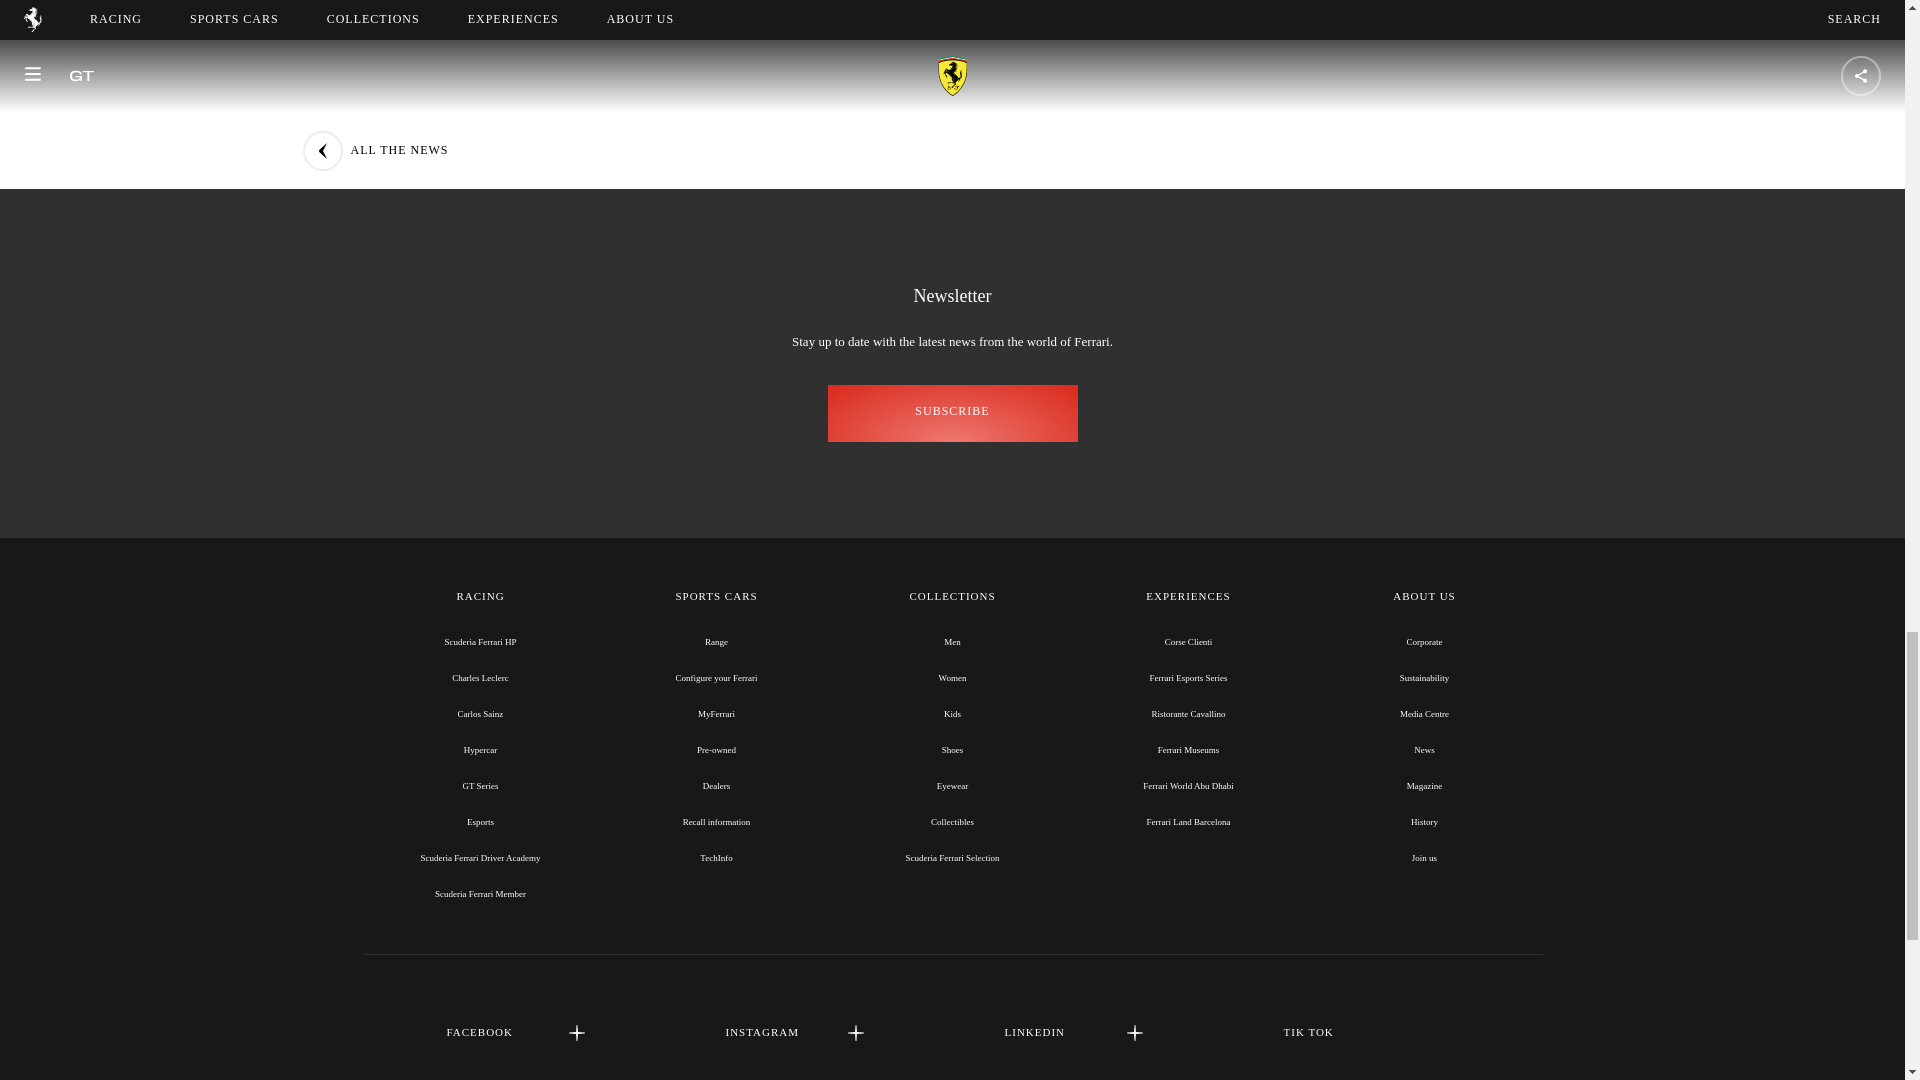 This screenshot has width=1920, height=1080. I want to click on Pre-owned, so click(716, 750).